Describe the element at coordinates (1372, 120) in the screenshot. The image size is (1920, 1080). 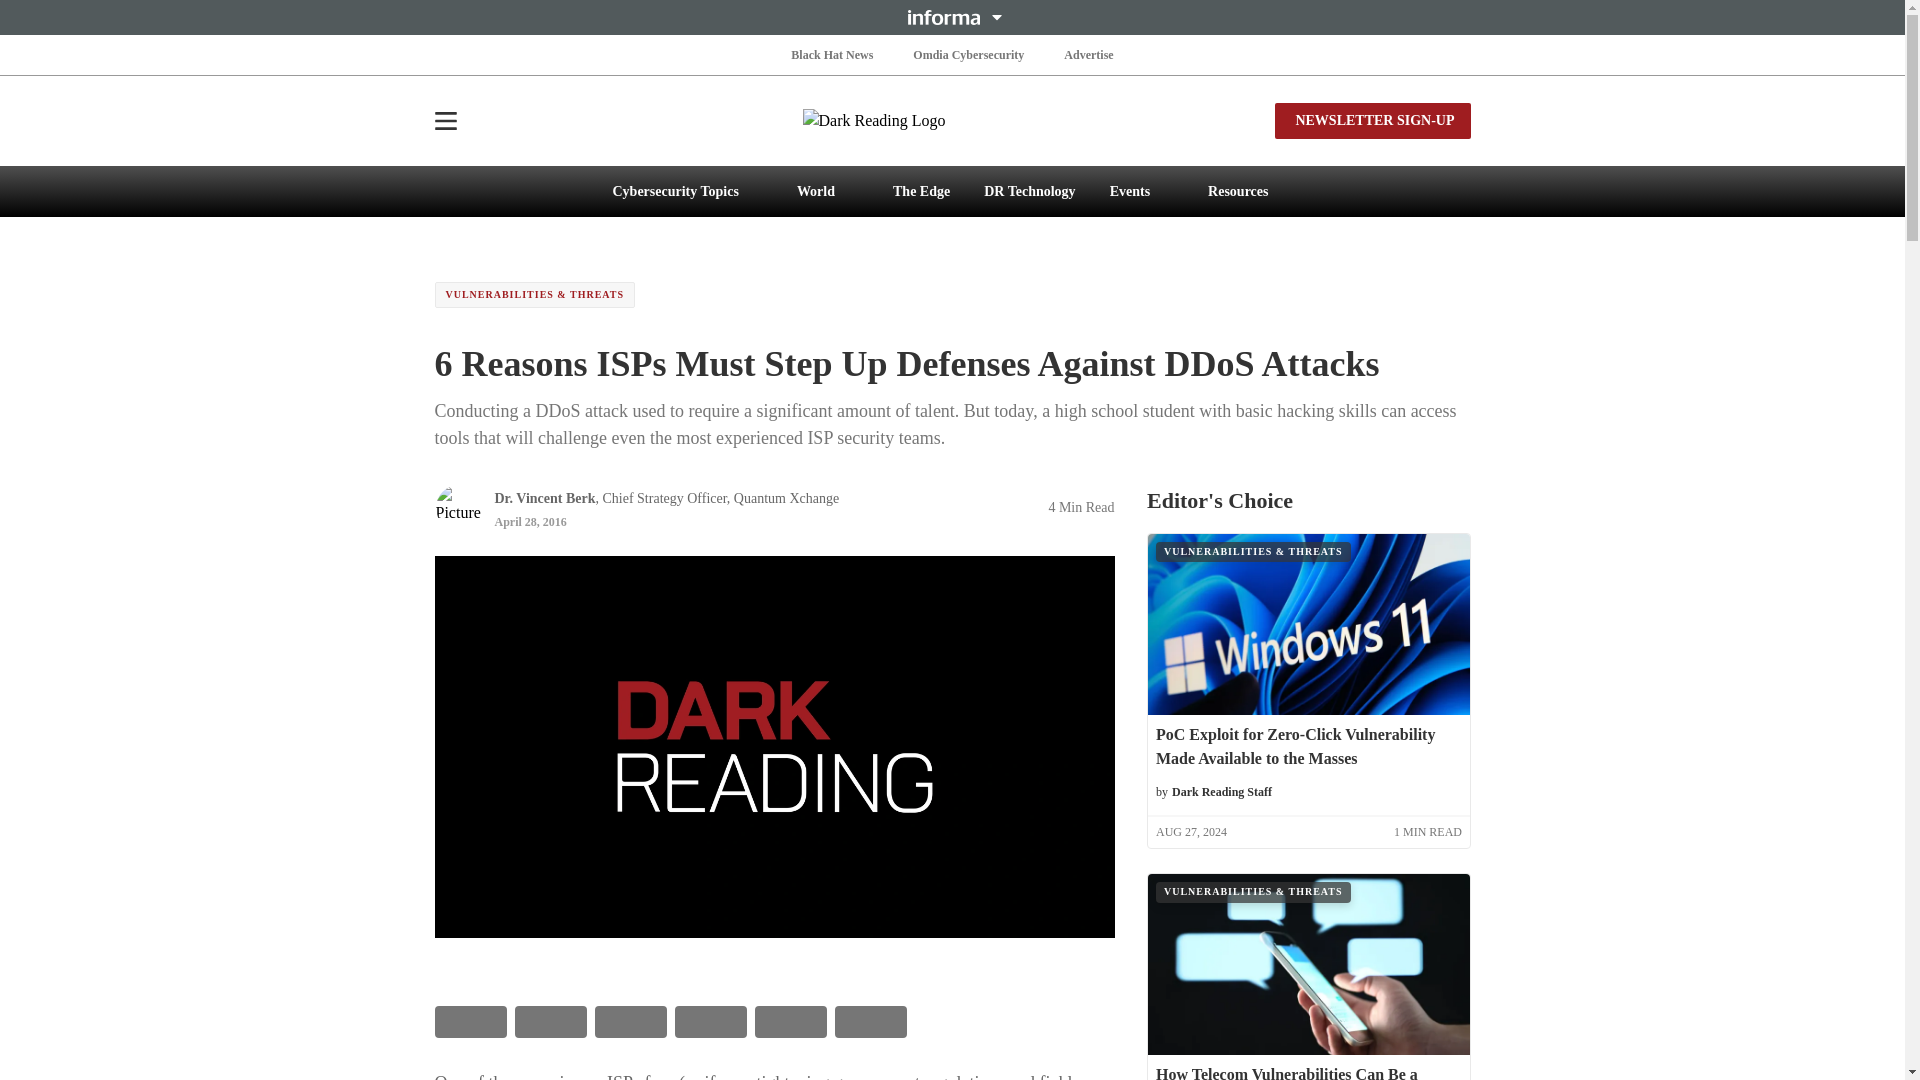
I see `NEWSLETTER SIGN-UP` at that location.